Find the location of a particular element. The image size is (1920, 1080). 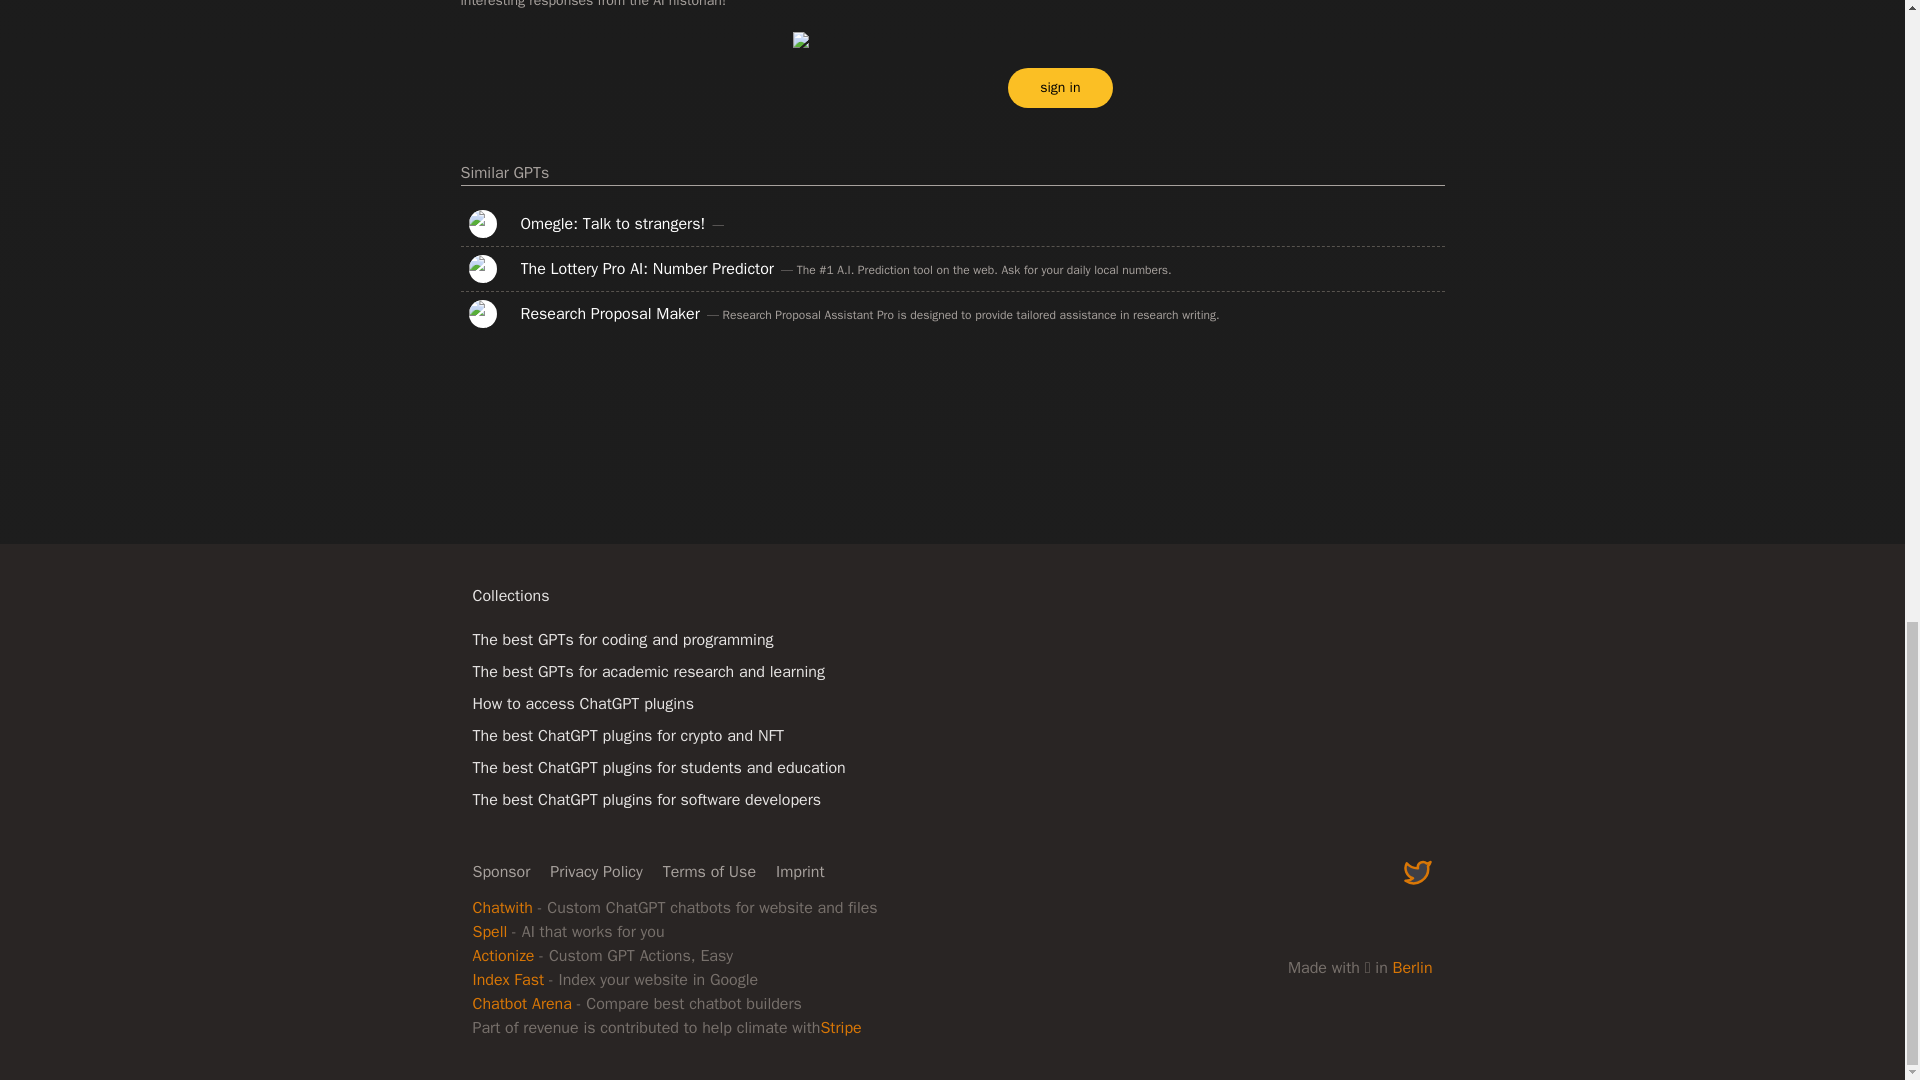

The best ChatGPT plugins for students and education is located at coordinates (658, 768).